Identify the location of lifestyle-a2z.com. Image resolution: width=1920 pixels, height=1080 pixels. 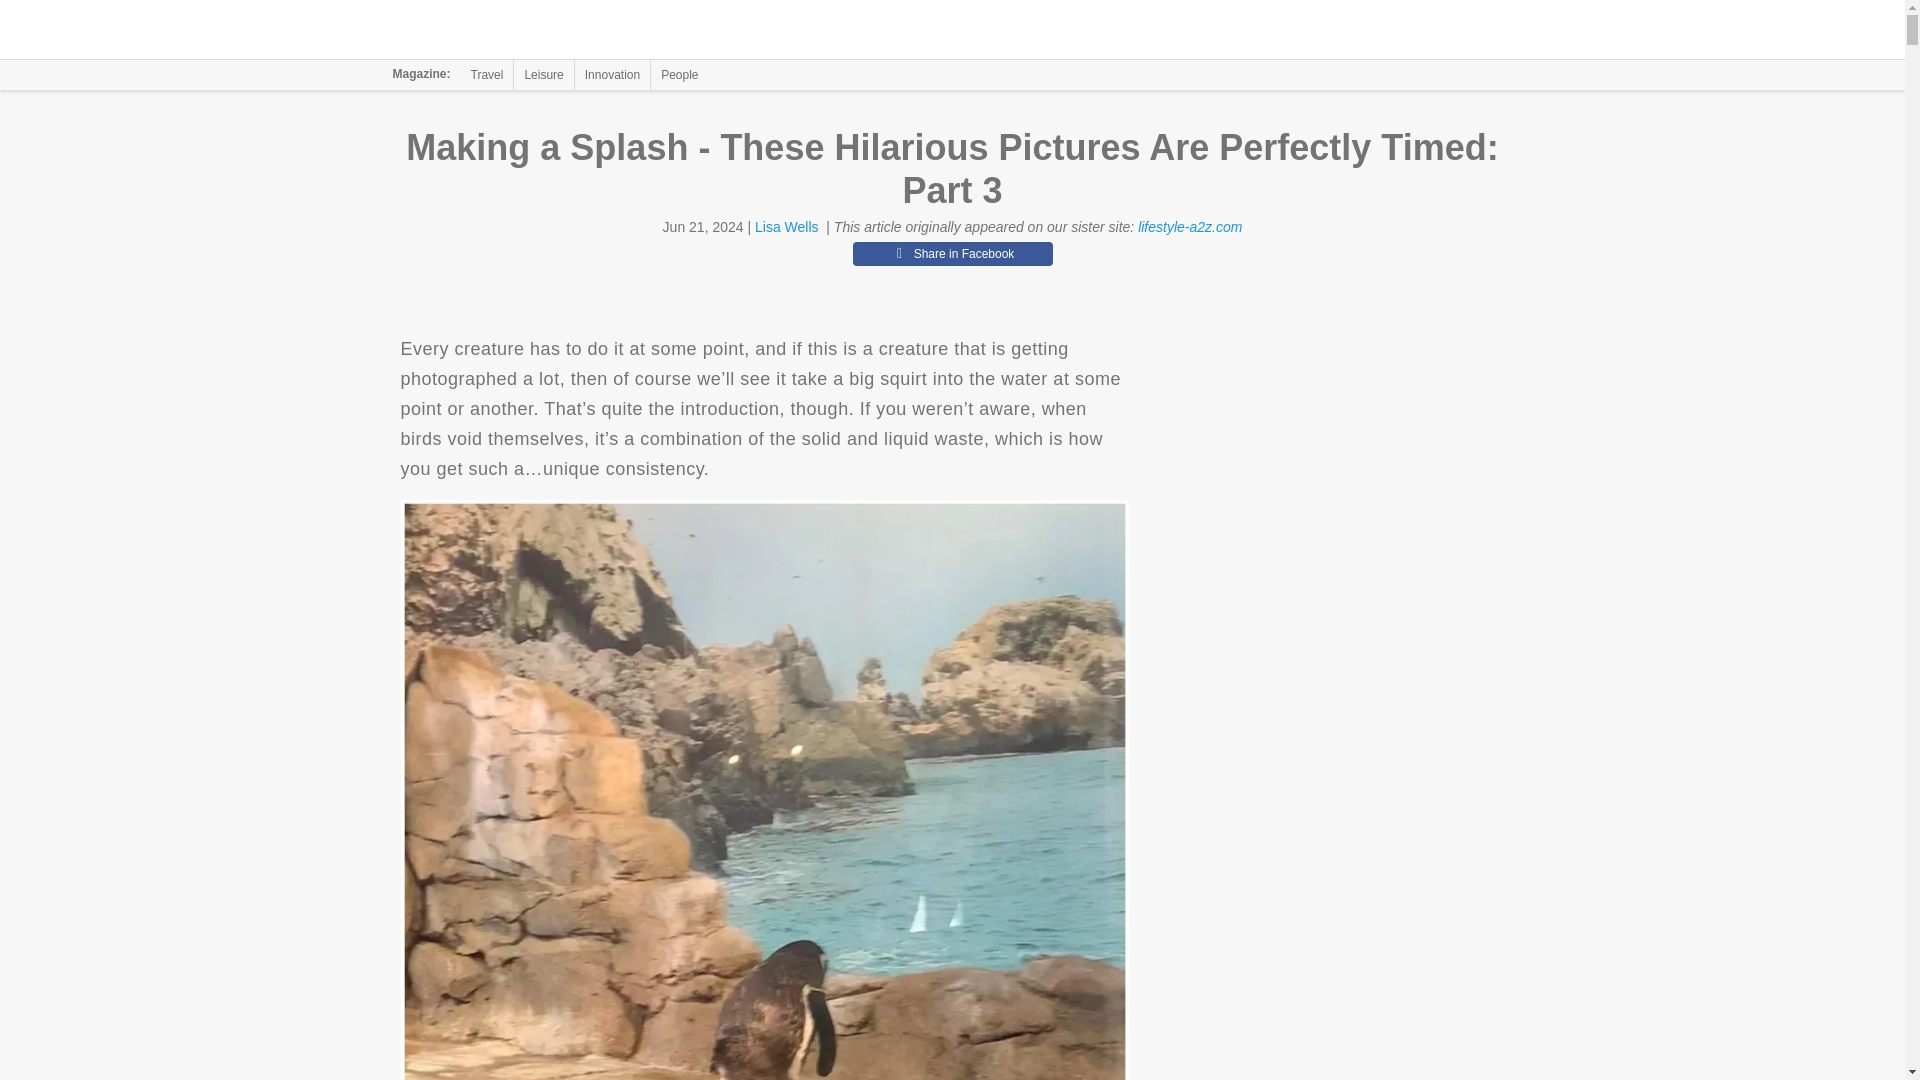
(1190, 227).